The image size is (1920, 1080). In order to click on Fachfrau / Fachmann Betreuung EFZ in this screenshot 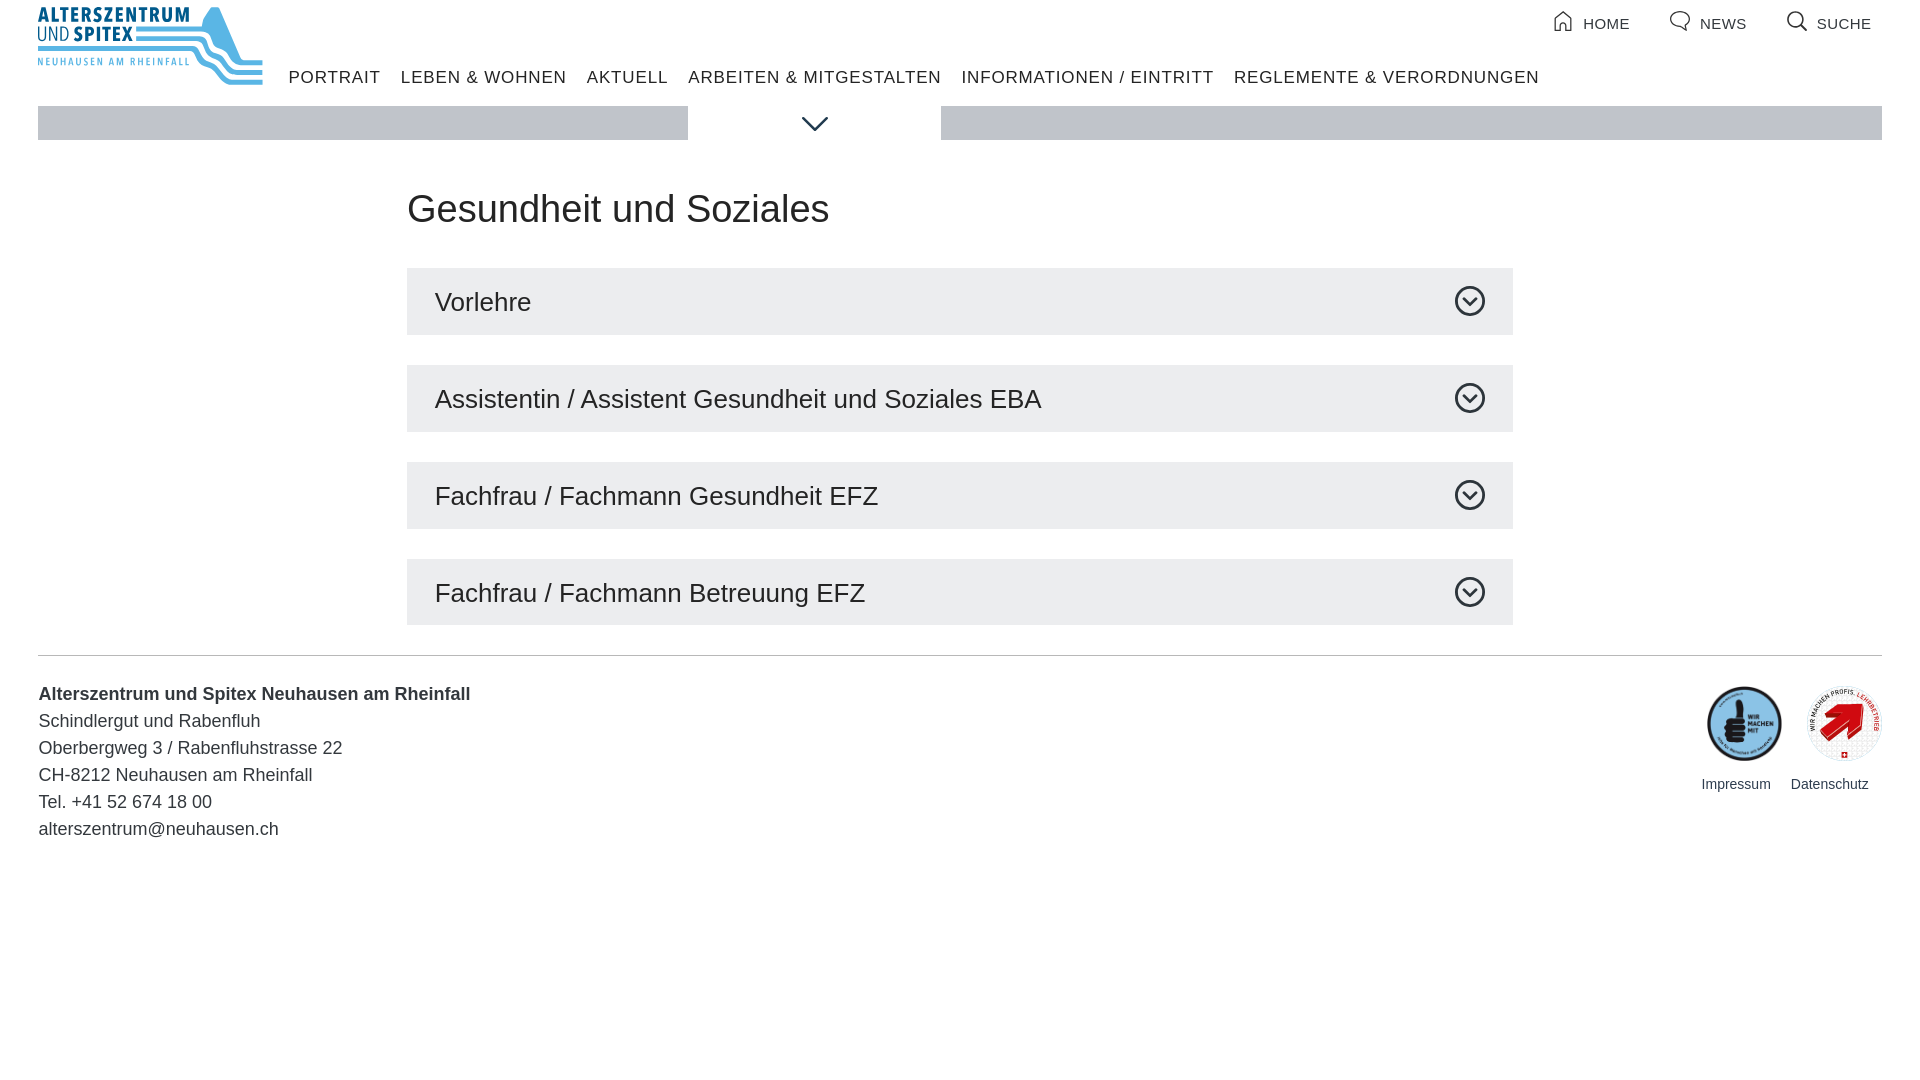, I will do `click(960, 592)`.